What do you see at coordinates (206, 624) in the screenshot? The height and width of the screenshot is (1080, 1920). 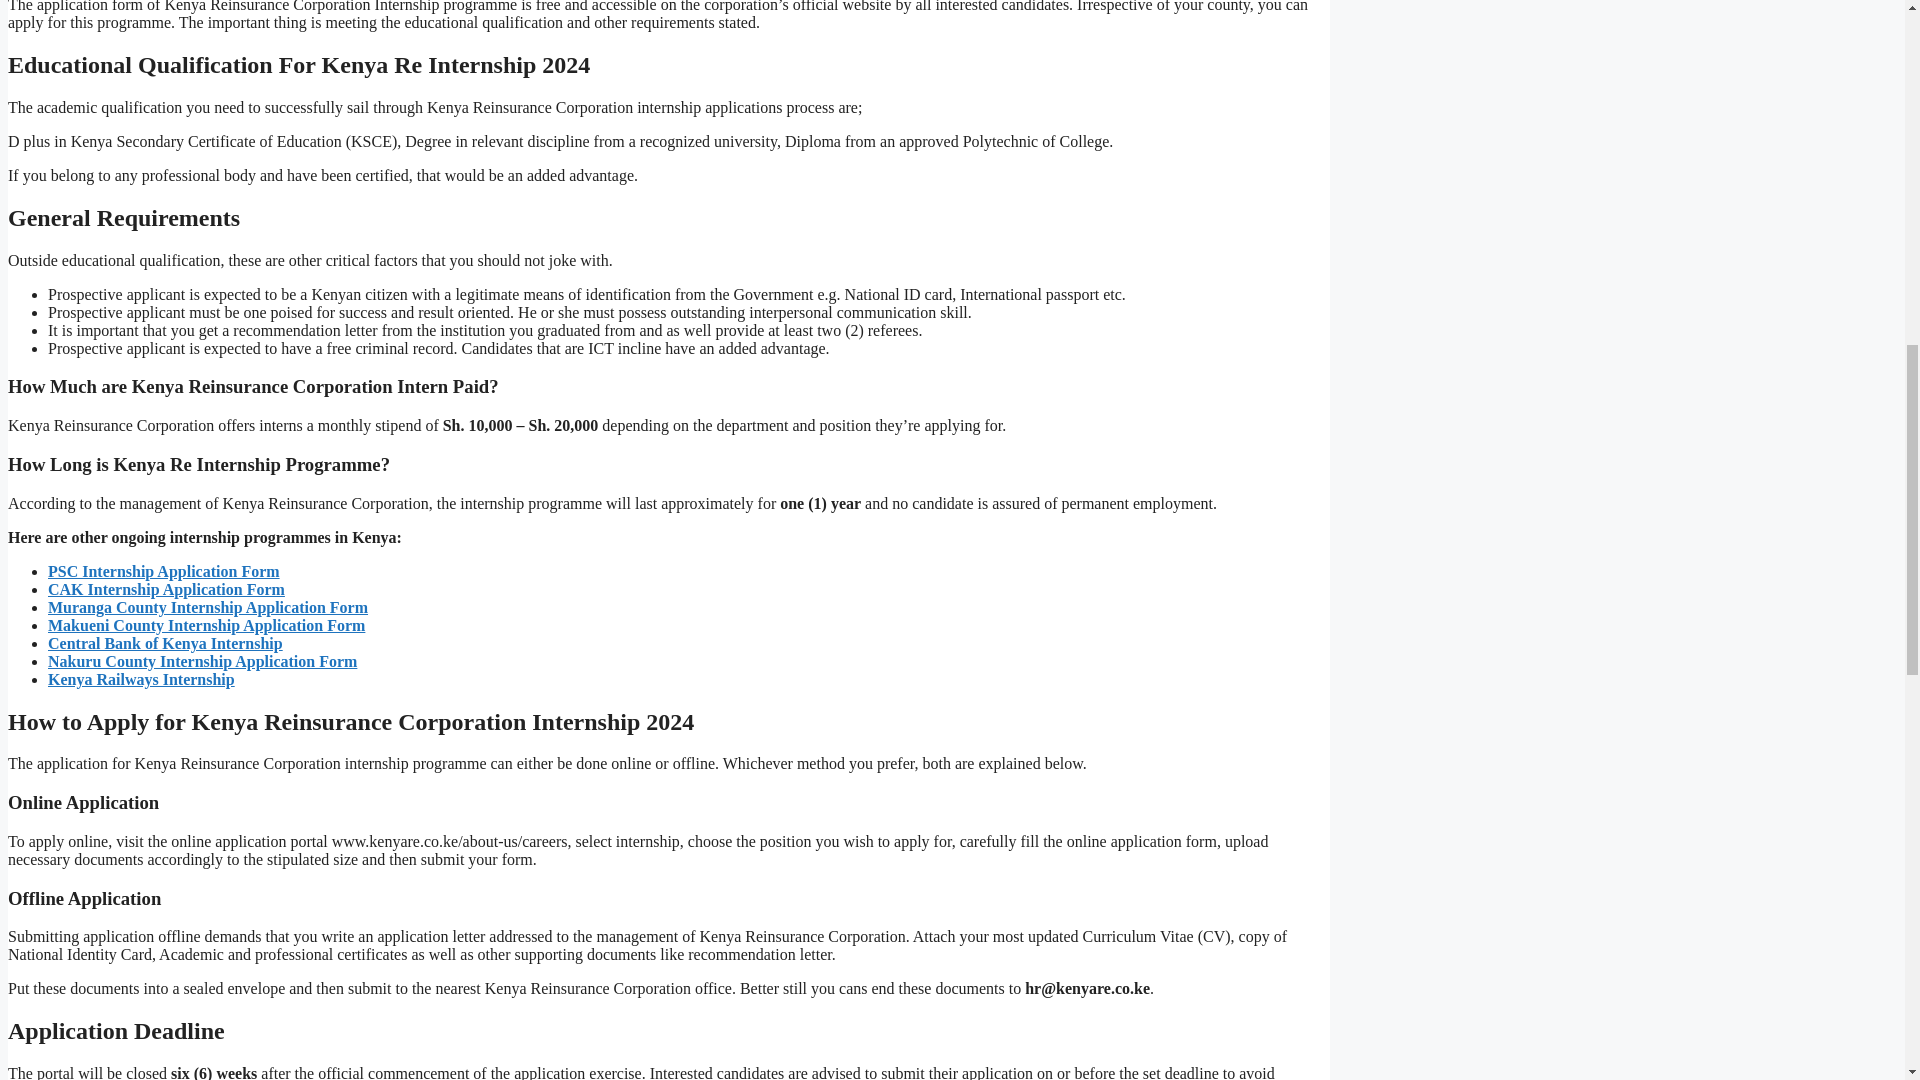 I see `Makueni County Internship Application Form` at bounding box center [206, 624].